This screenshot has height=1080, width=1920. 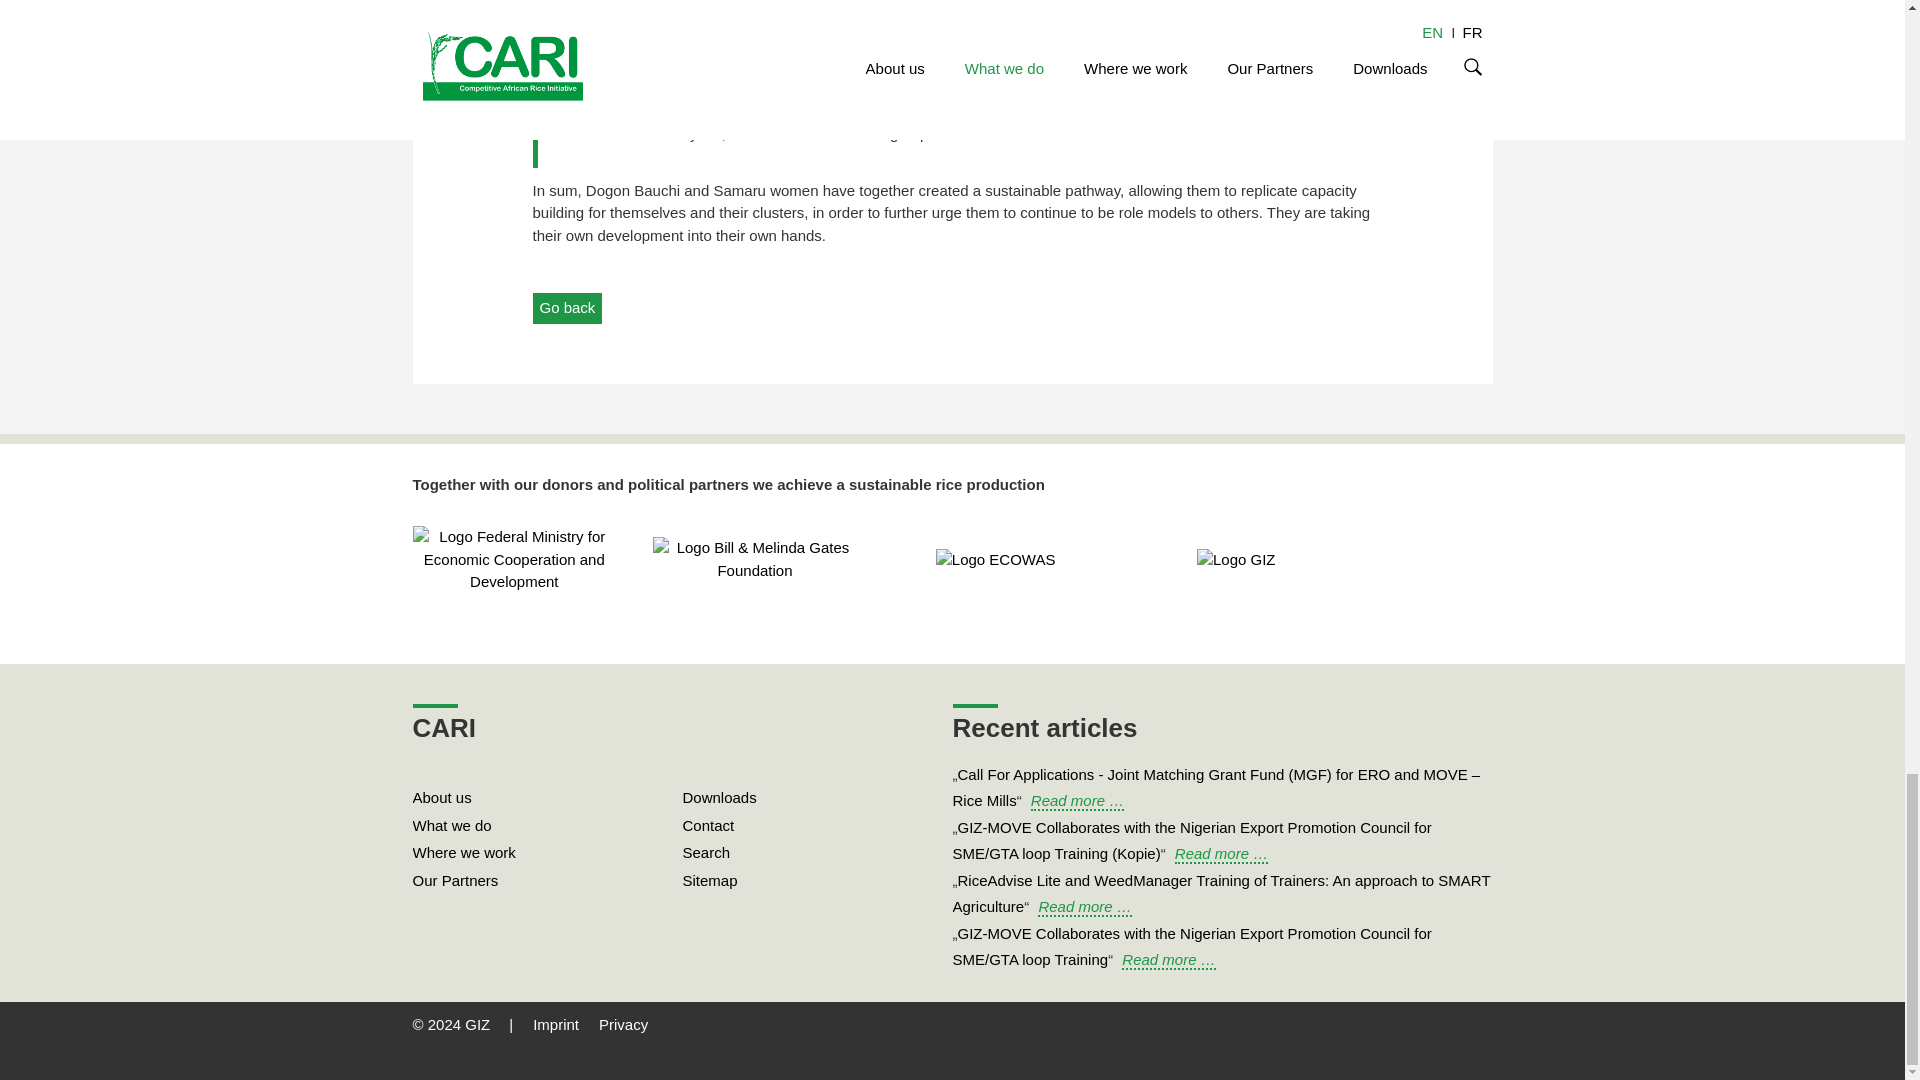 What do you see at coordinates (452, 824) in the screenshot?
I see `What we do` at bounding box center [452, 824].